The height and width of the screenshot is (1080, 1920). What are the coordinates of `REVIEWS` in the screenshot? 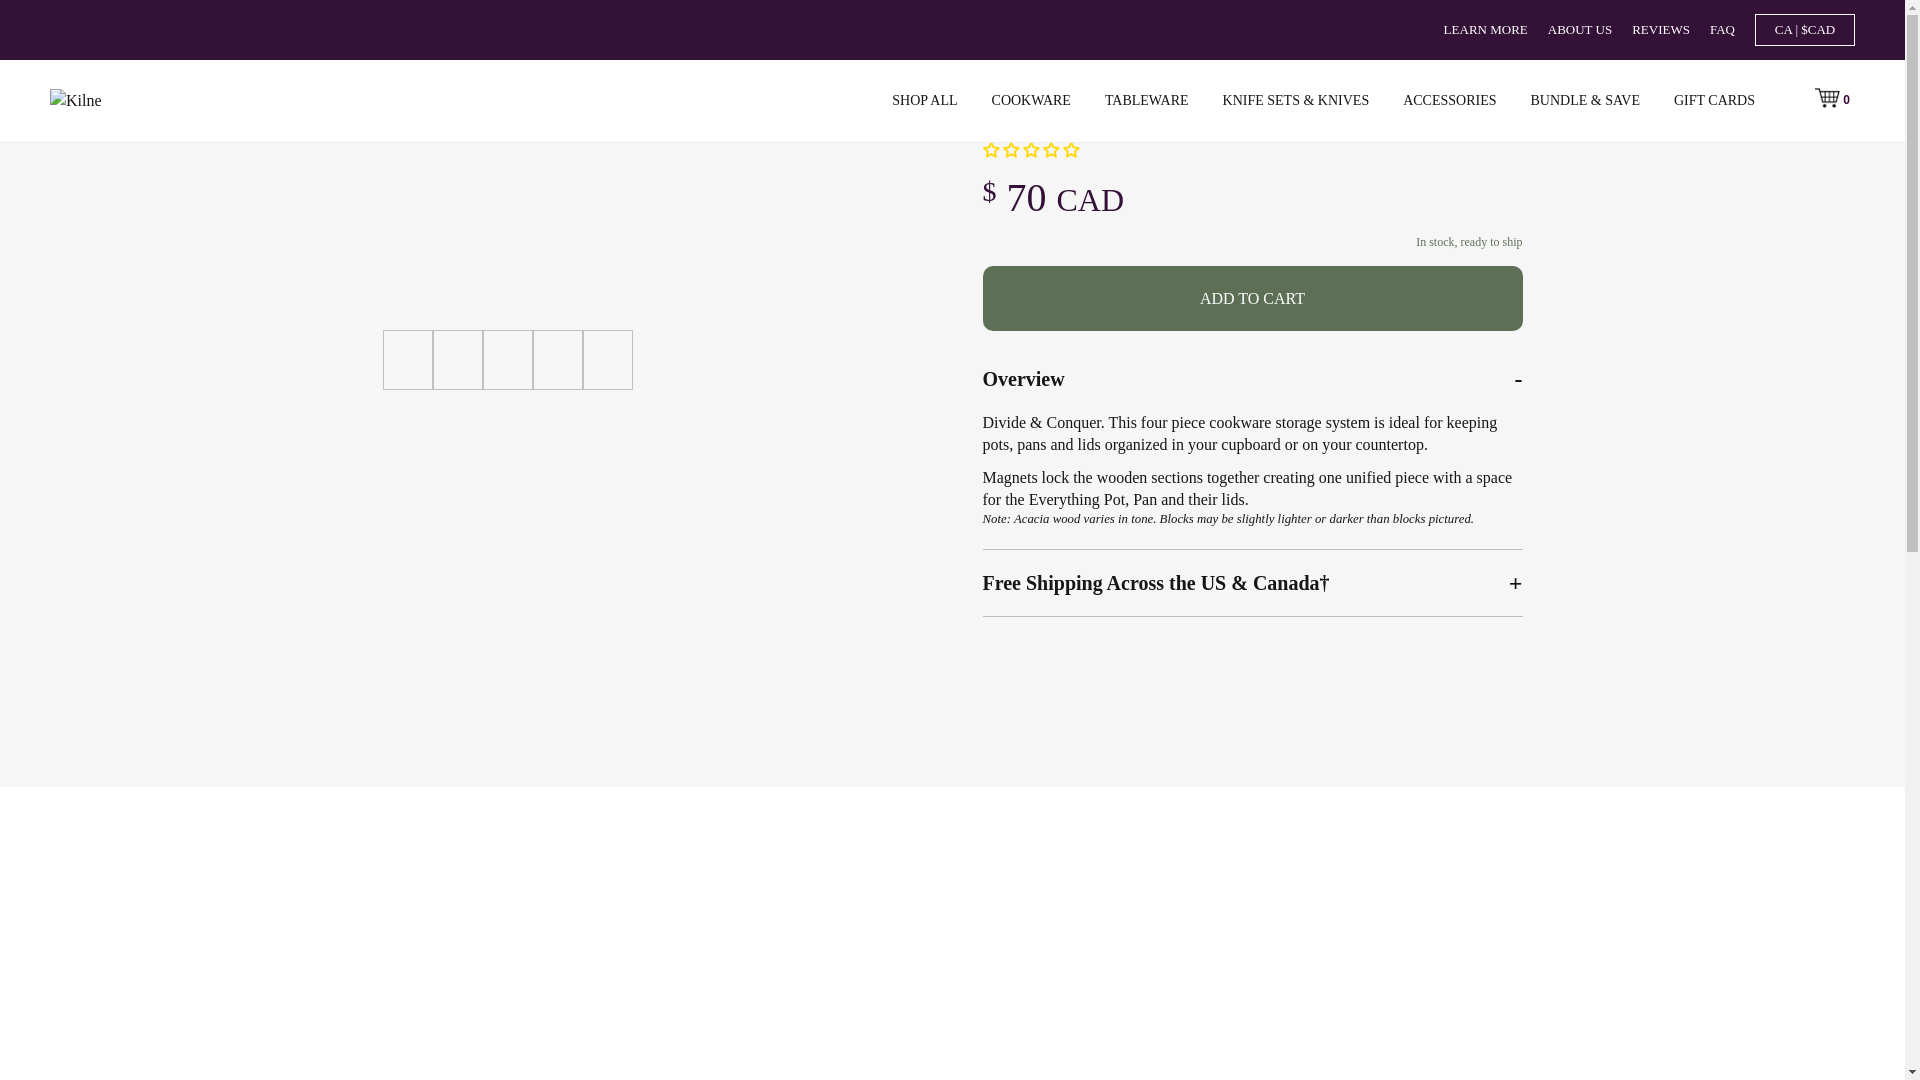 It's located at (1660, 28).